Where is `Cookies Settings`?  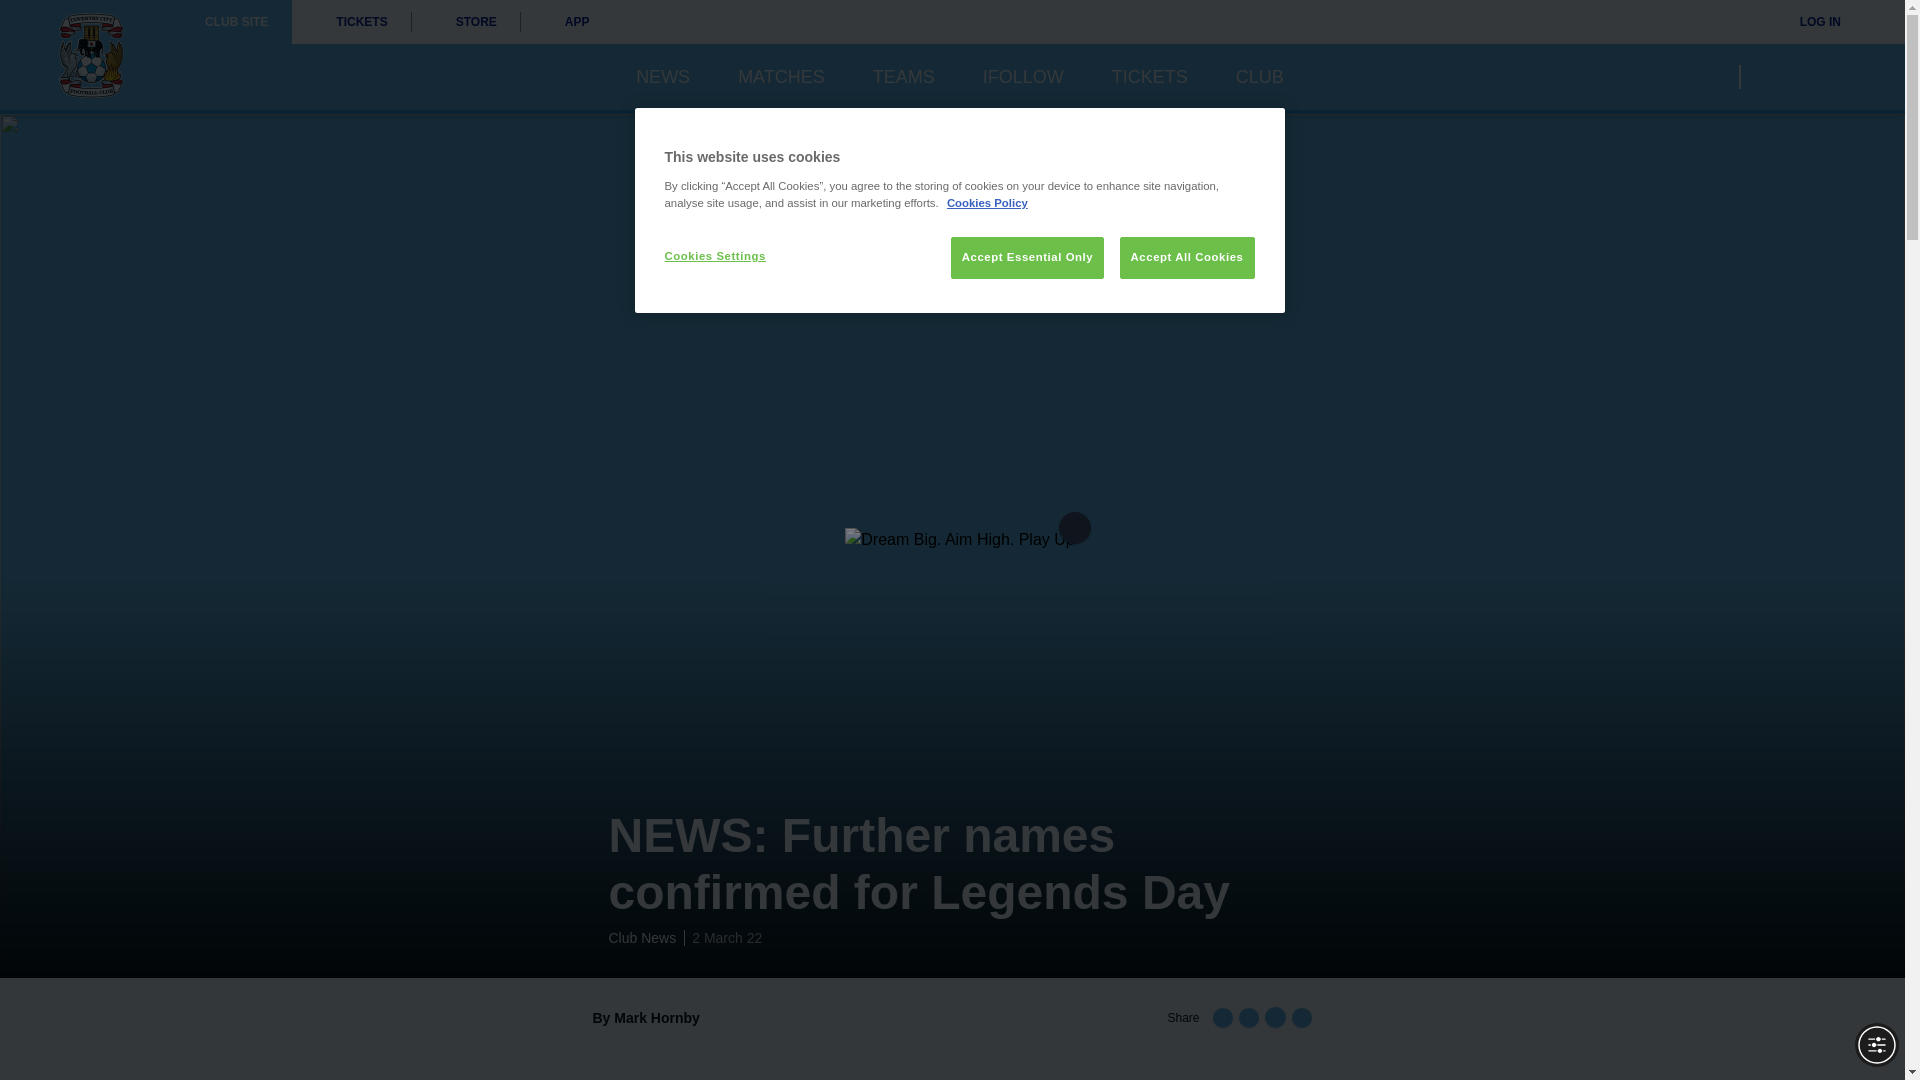 Cookies Settings is located at coordinates (731, 256).